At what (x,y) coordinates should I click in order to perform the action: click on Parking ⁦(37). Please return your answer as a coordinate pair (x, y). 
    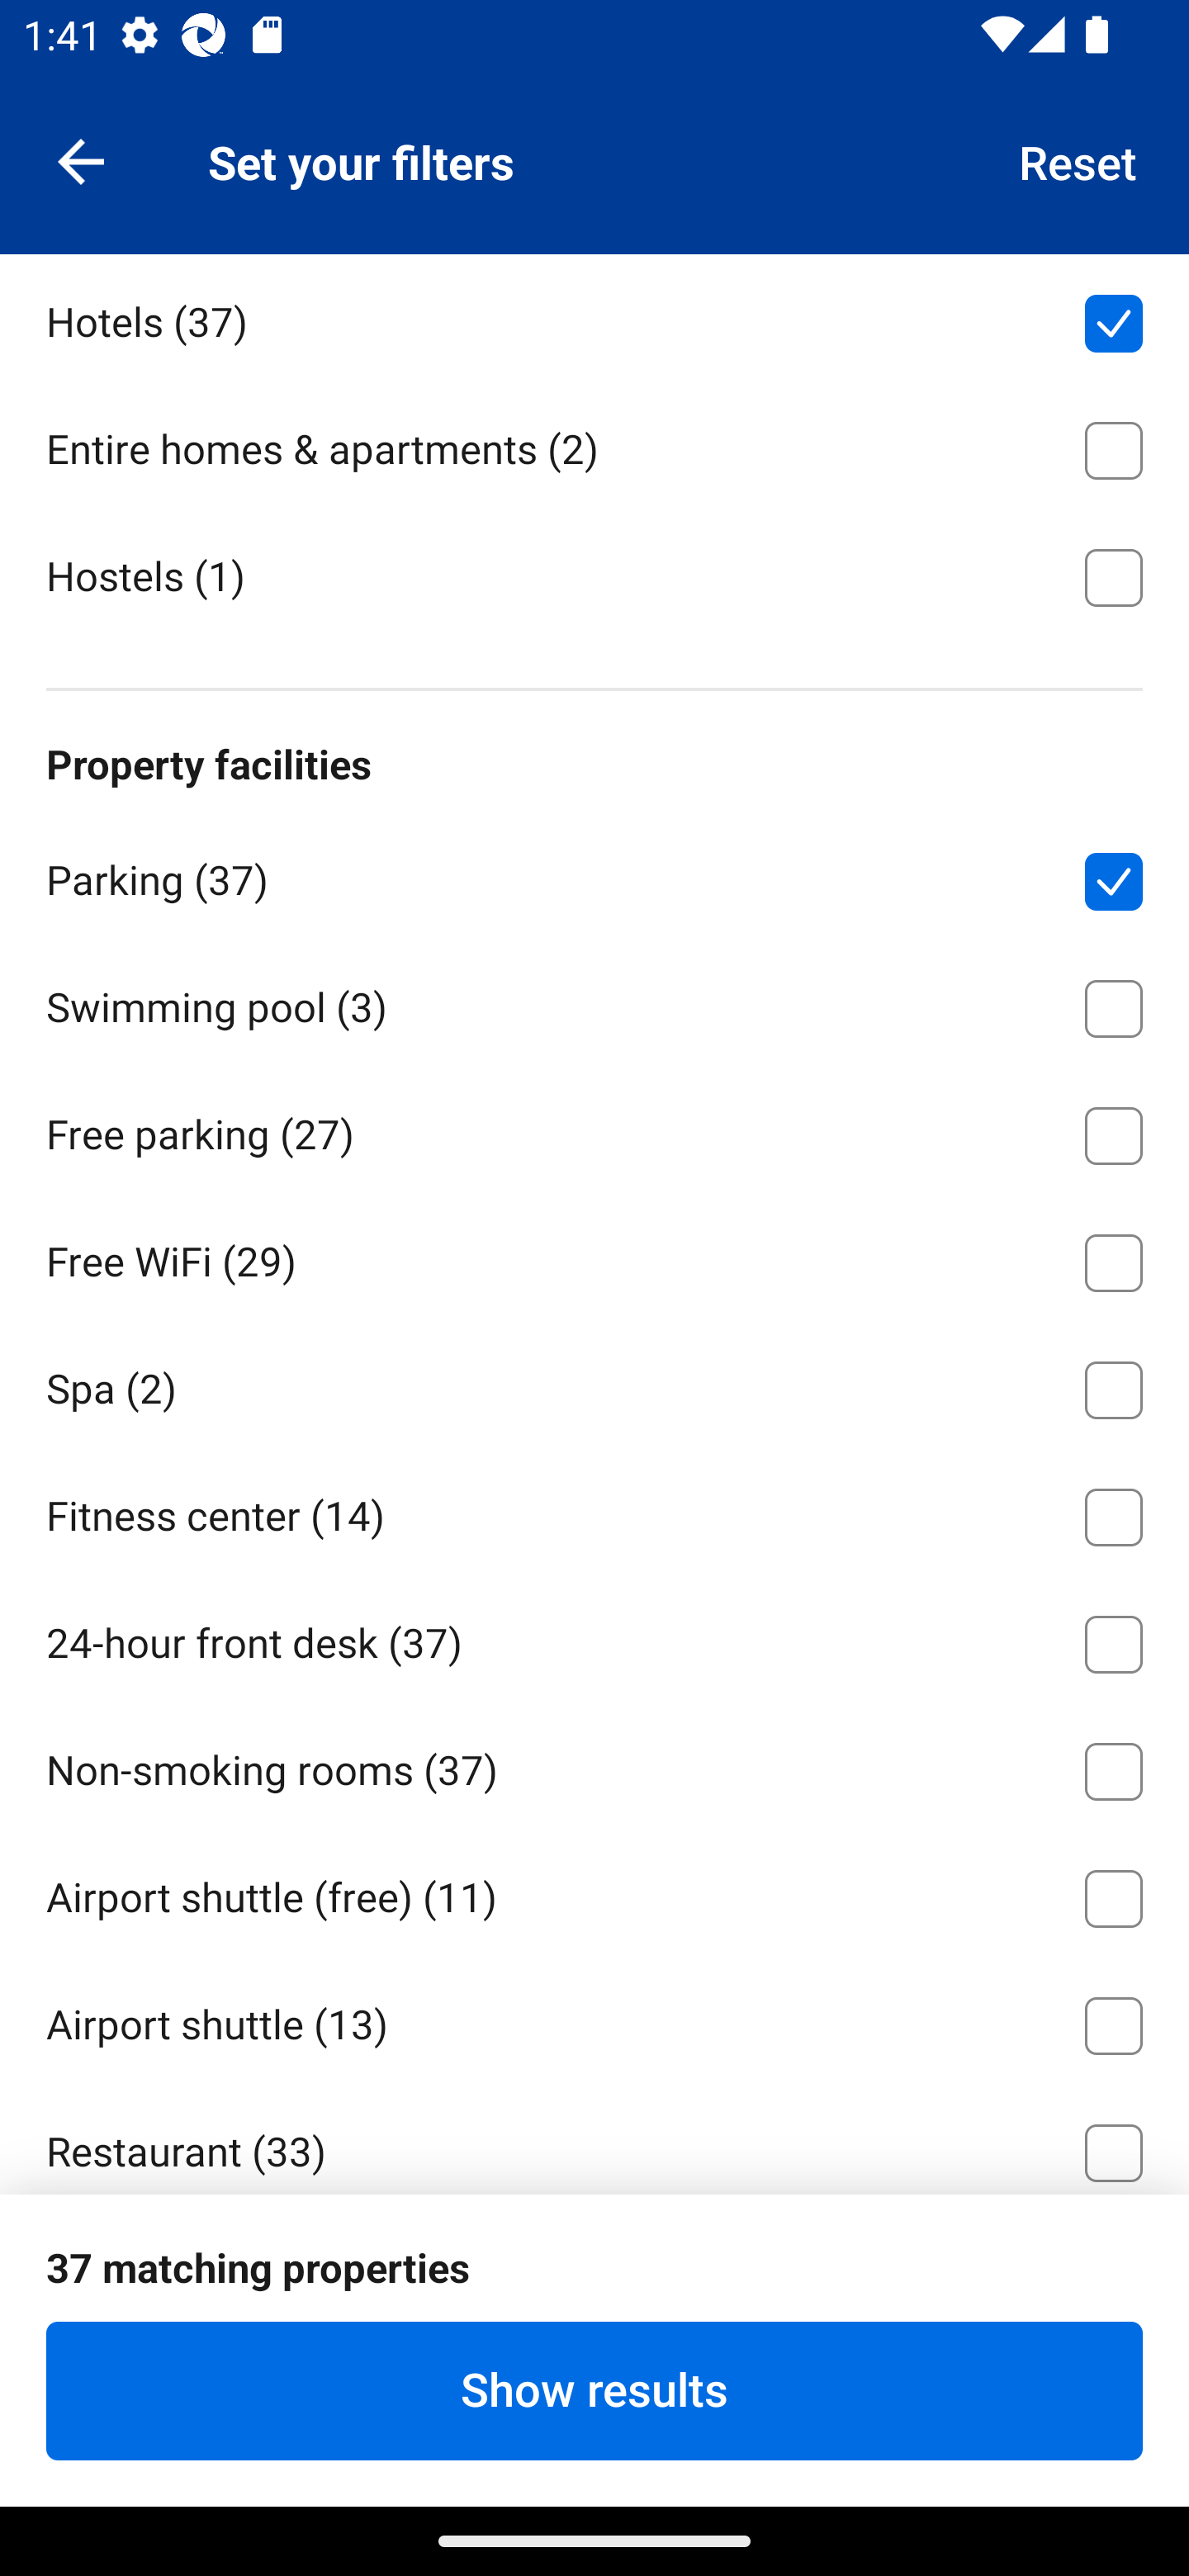
    Looking at the image, I should click on (594, 875).